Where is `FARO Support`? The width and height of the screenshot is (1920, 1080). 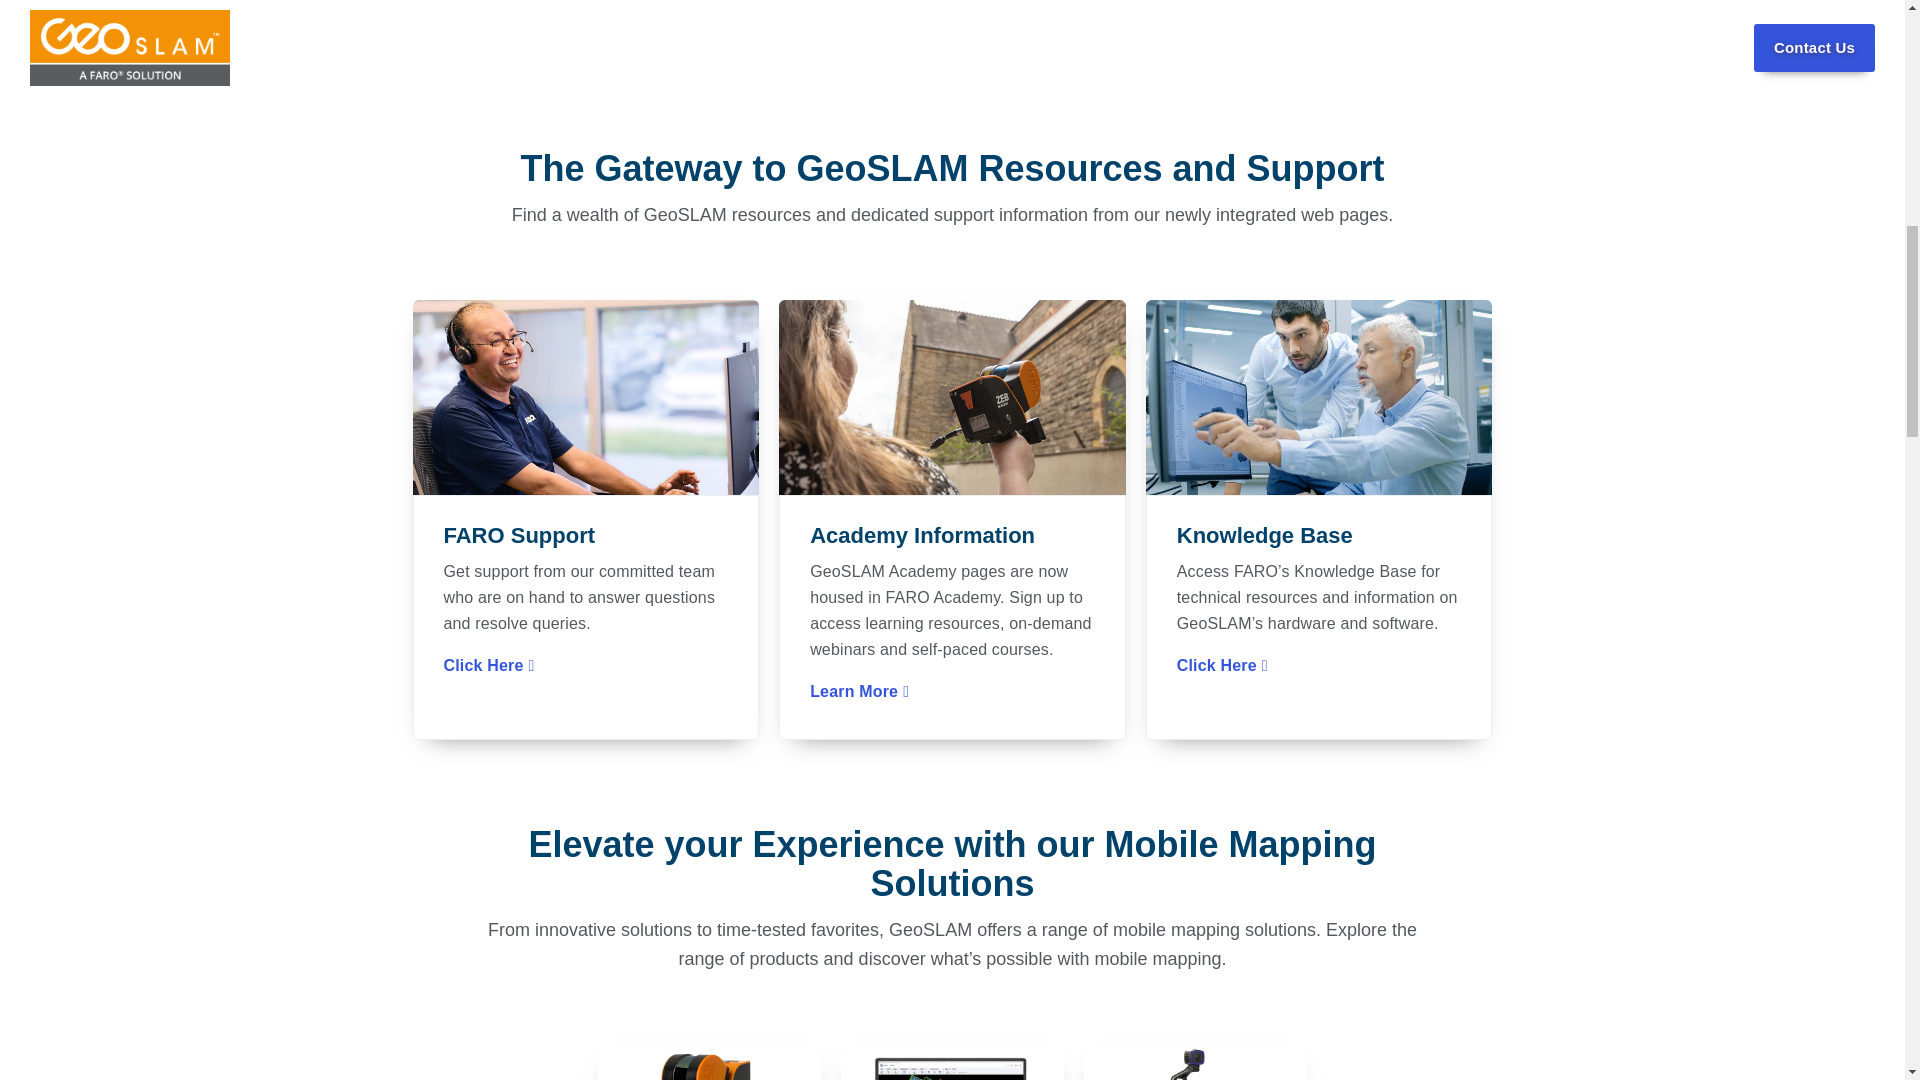
FARO Support is located at coordinates (586, 536).